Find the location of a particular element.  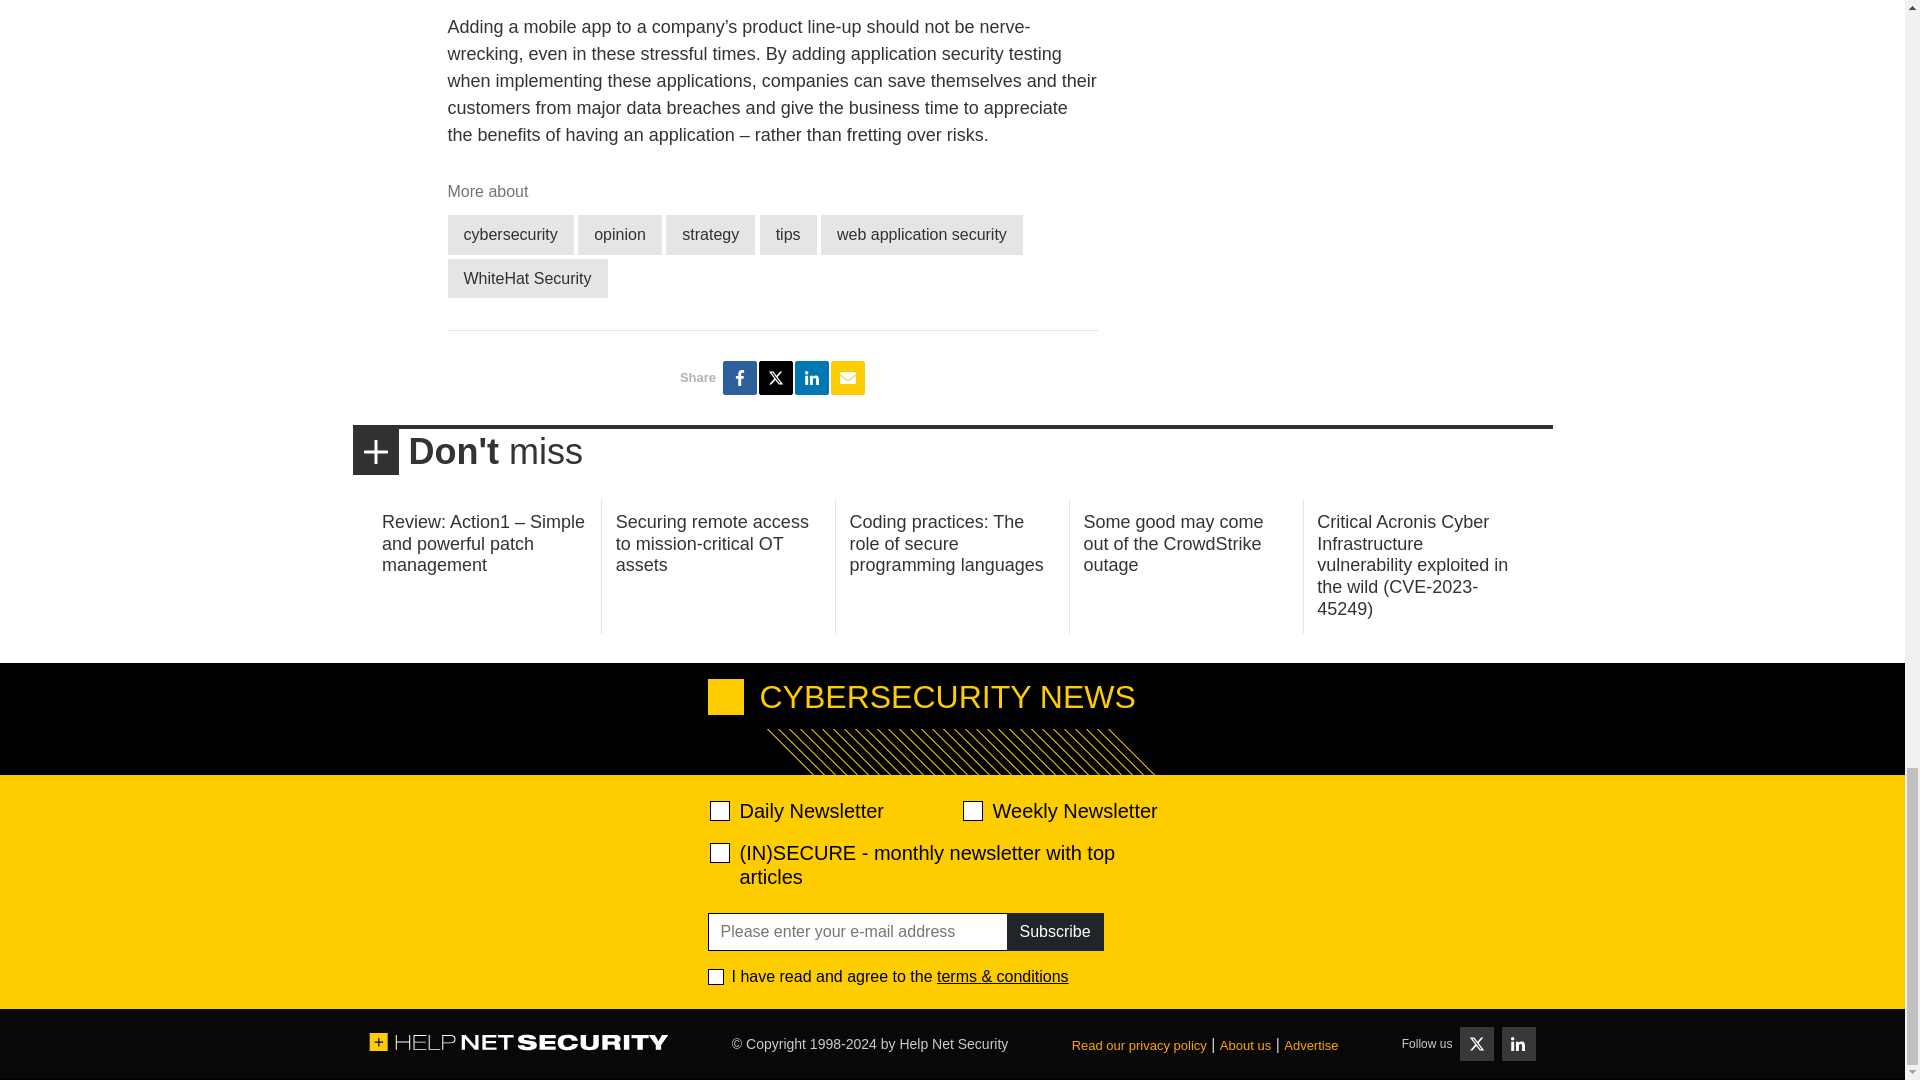

strategy is located at coordinates (710, 234).